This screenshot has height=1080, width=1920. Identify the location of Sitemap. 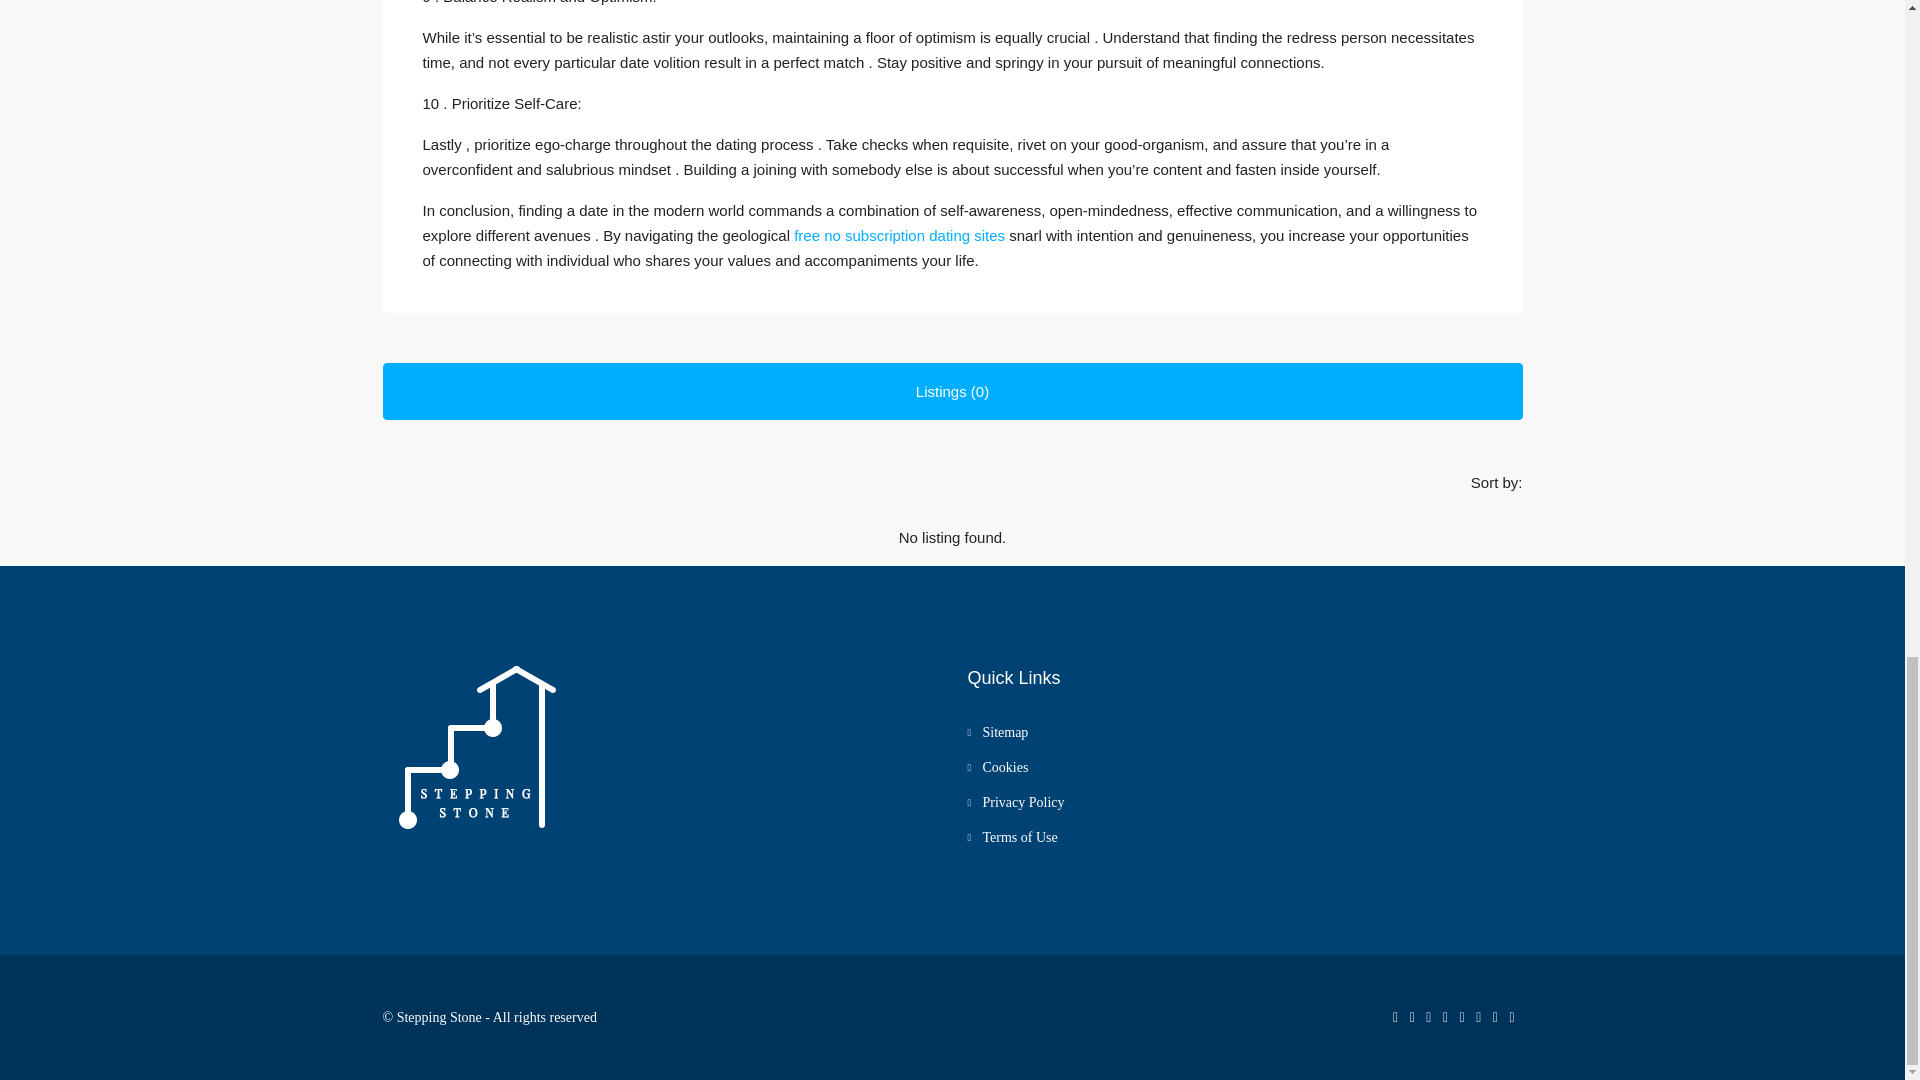
(997, 732).